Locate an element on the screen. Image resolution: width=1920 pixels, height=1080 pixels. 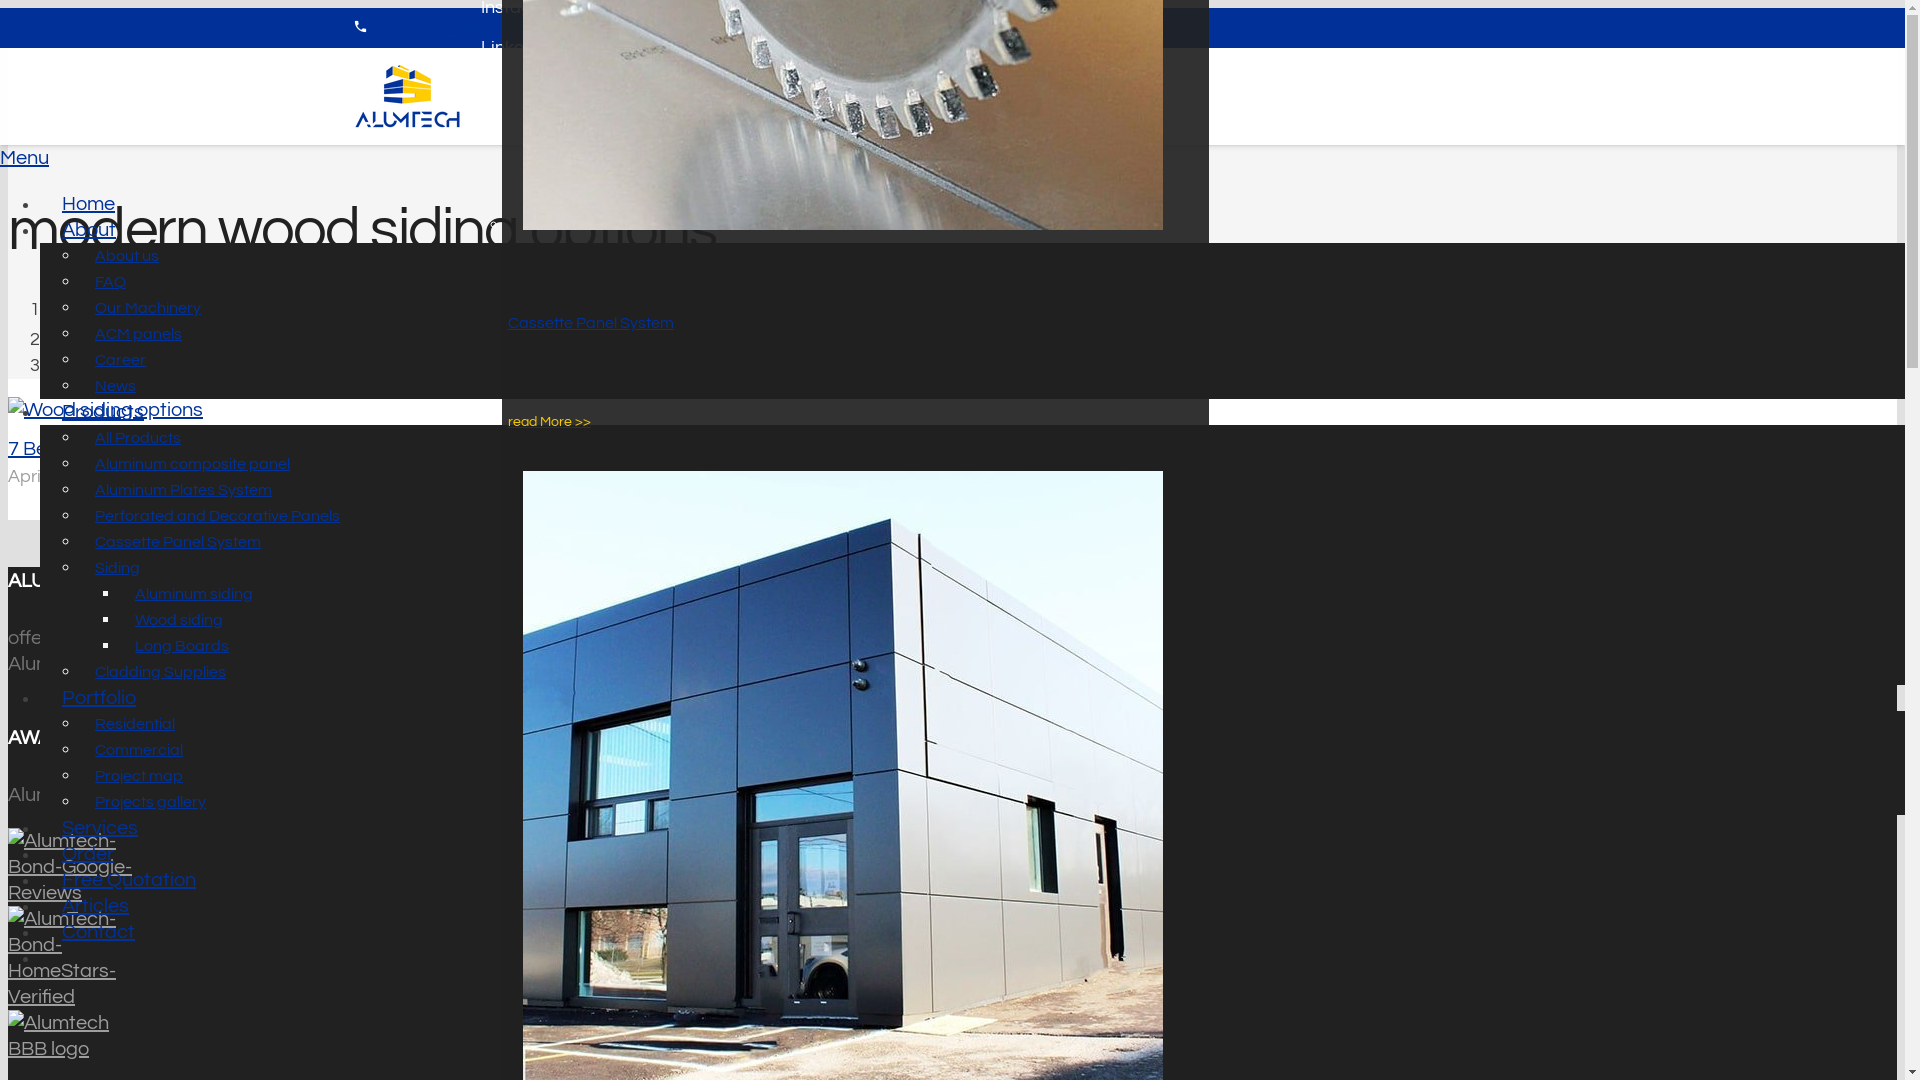
BBB is located at coordinates (526, 795).